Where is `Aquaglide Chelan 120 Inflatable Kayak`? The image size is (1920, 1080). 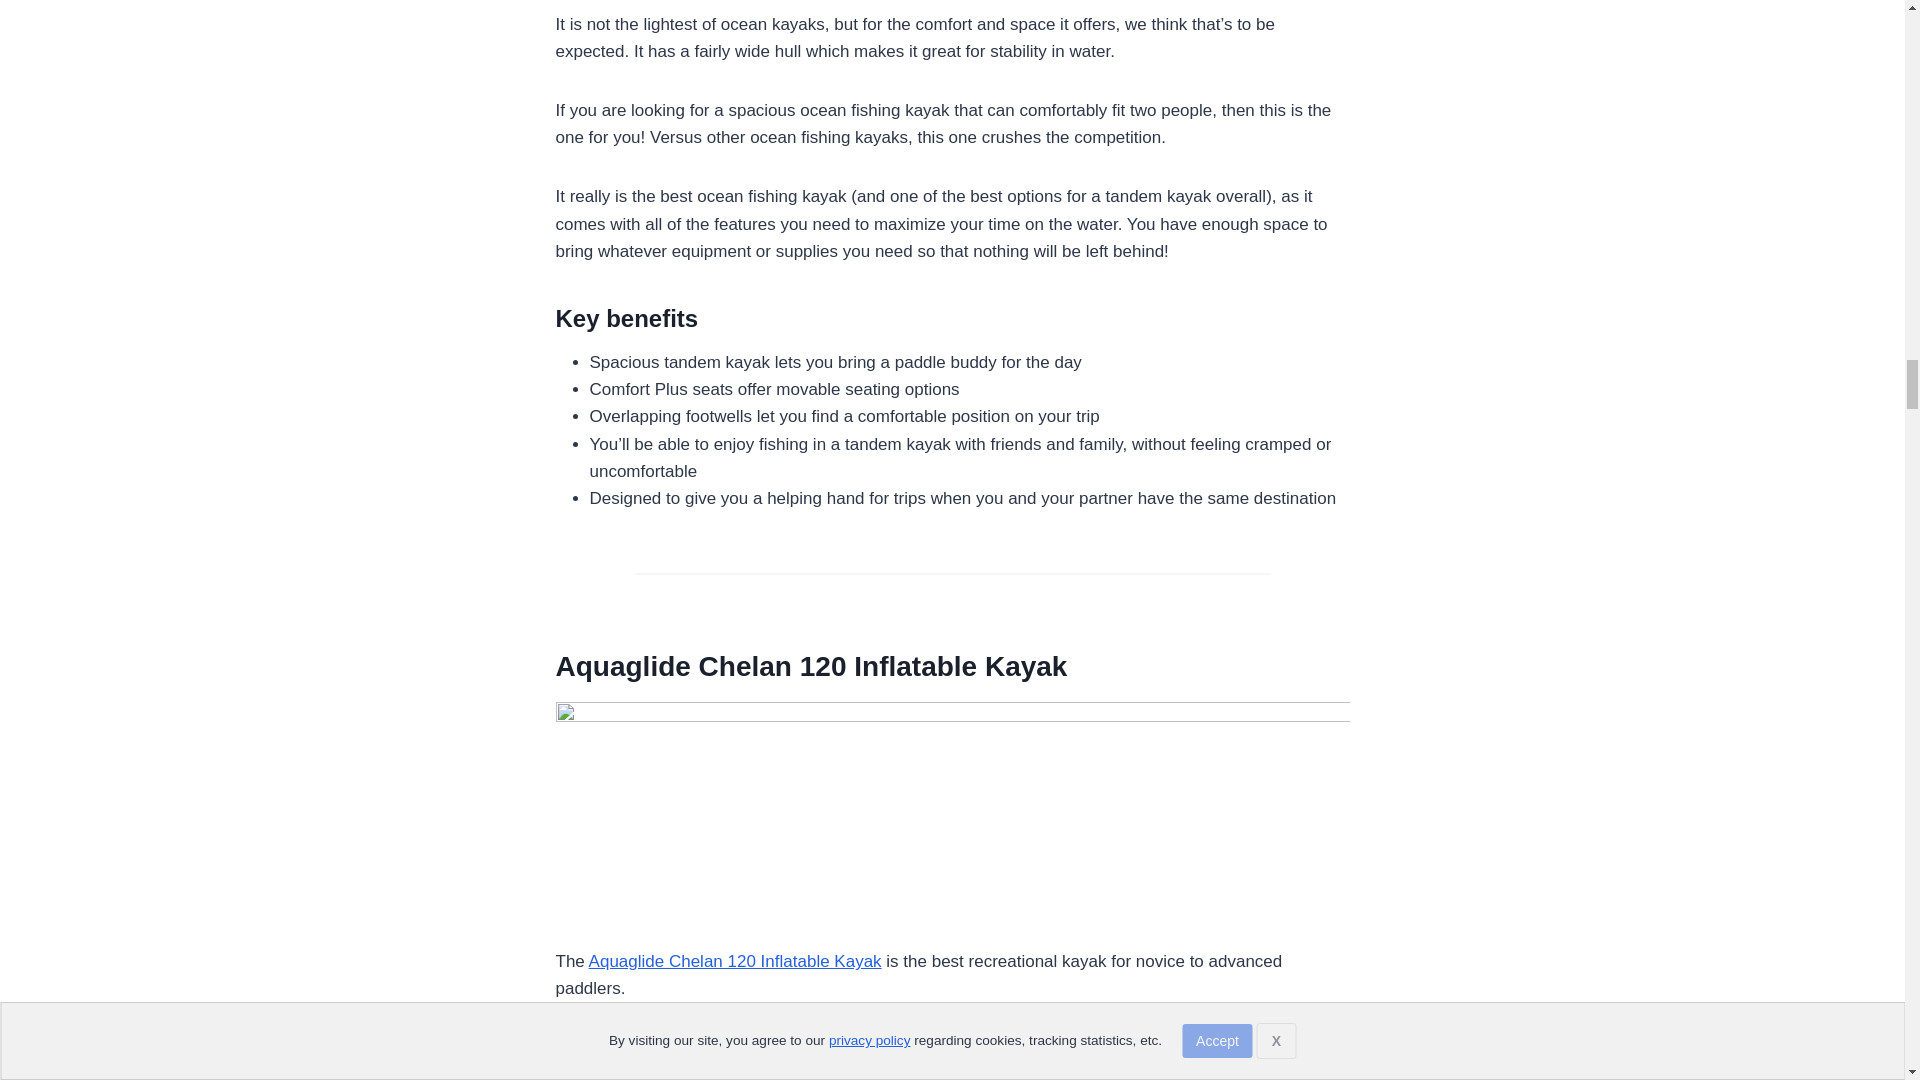
Aquaglide Chelan 120 Inflatable Kayak is located at coordinates (812, 666).